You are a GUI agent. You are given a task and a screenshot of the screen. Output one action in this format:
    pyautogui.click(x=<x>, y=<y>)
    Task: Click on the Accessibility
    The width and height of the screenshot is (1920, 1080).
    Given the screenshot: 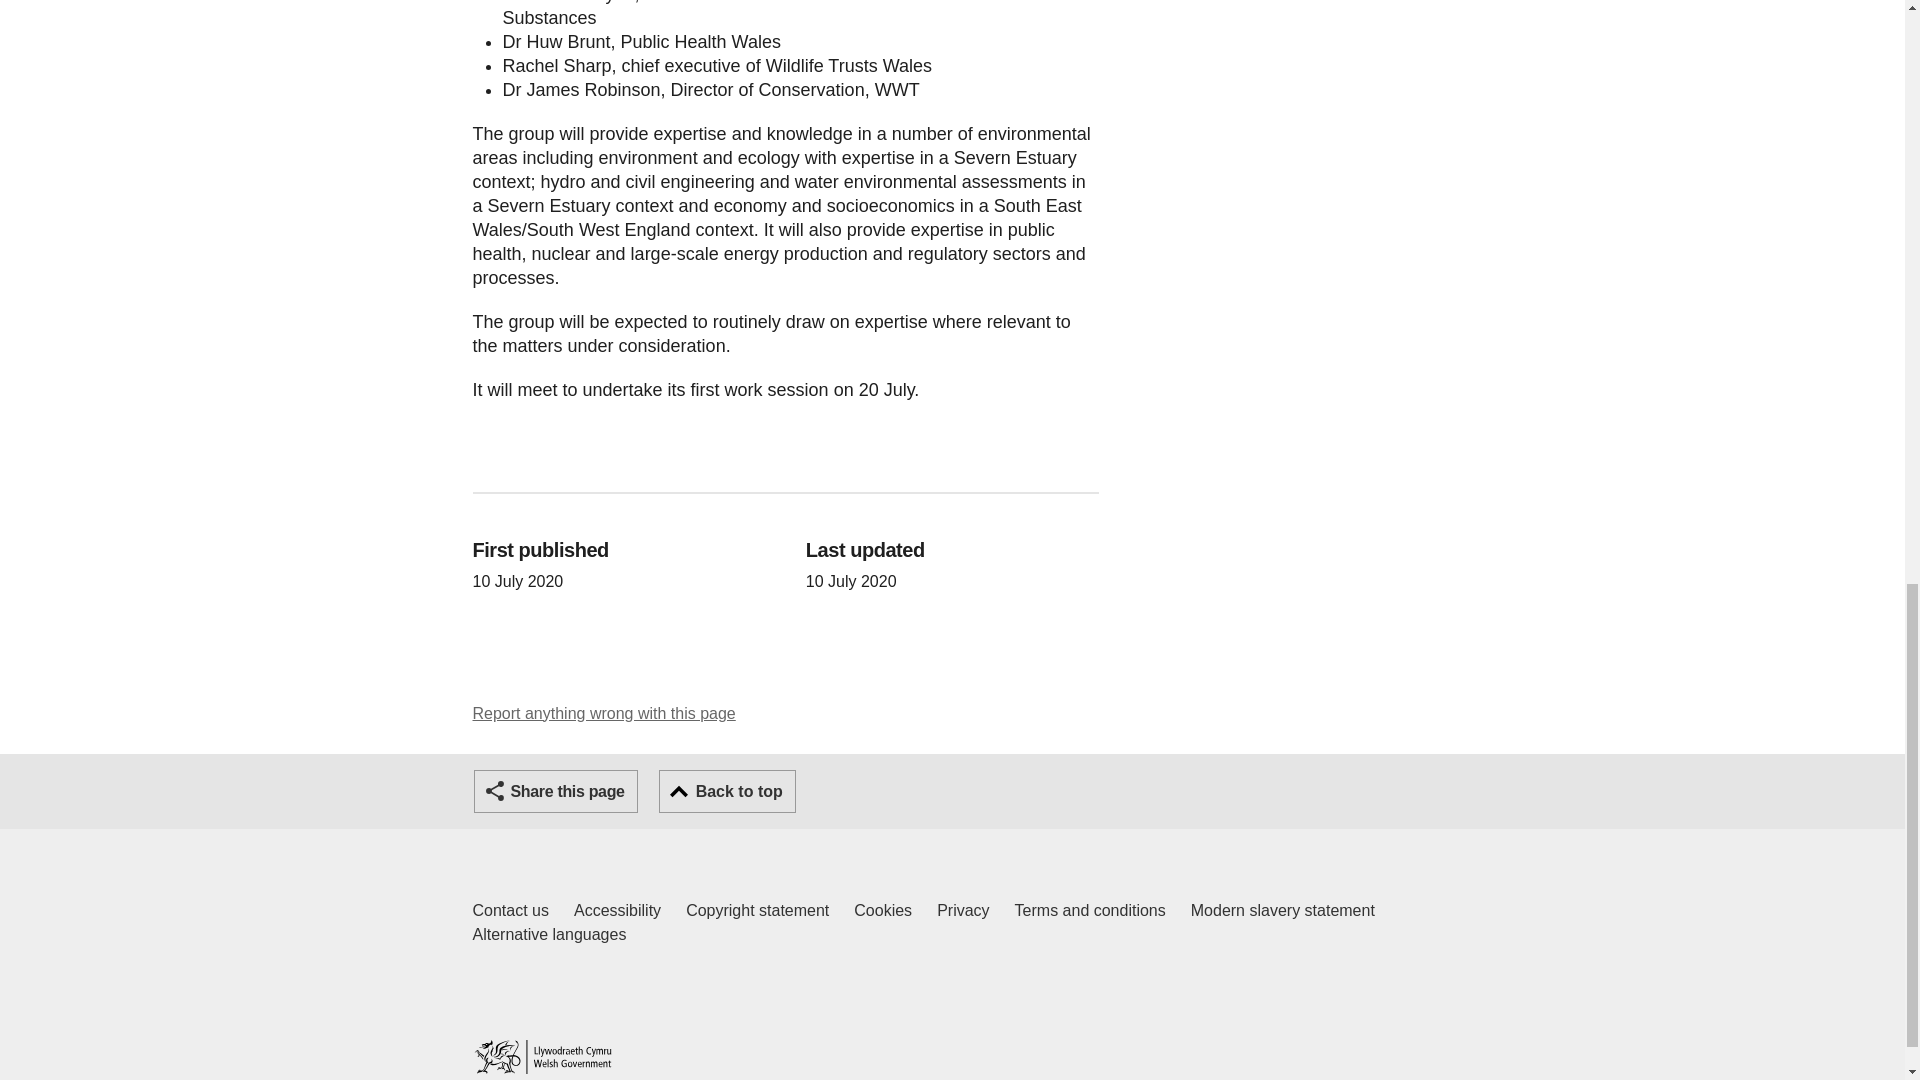 What is the action you would take?
    pyautogui.click(x=617, y=910)
    